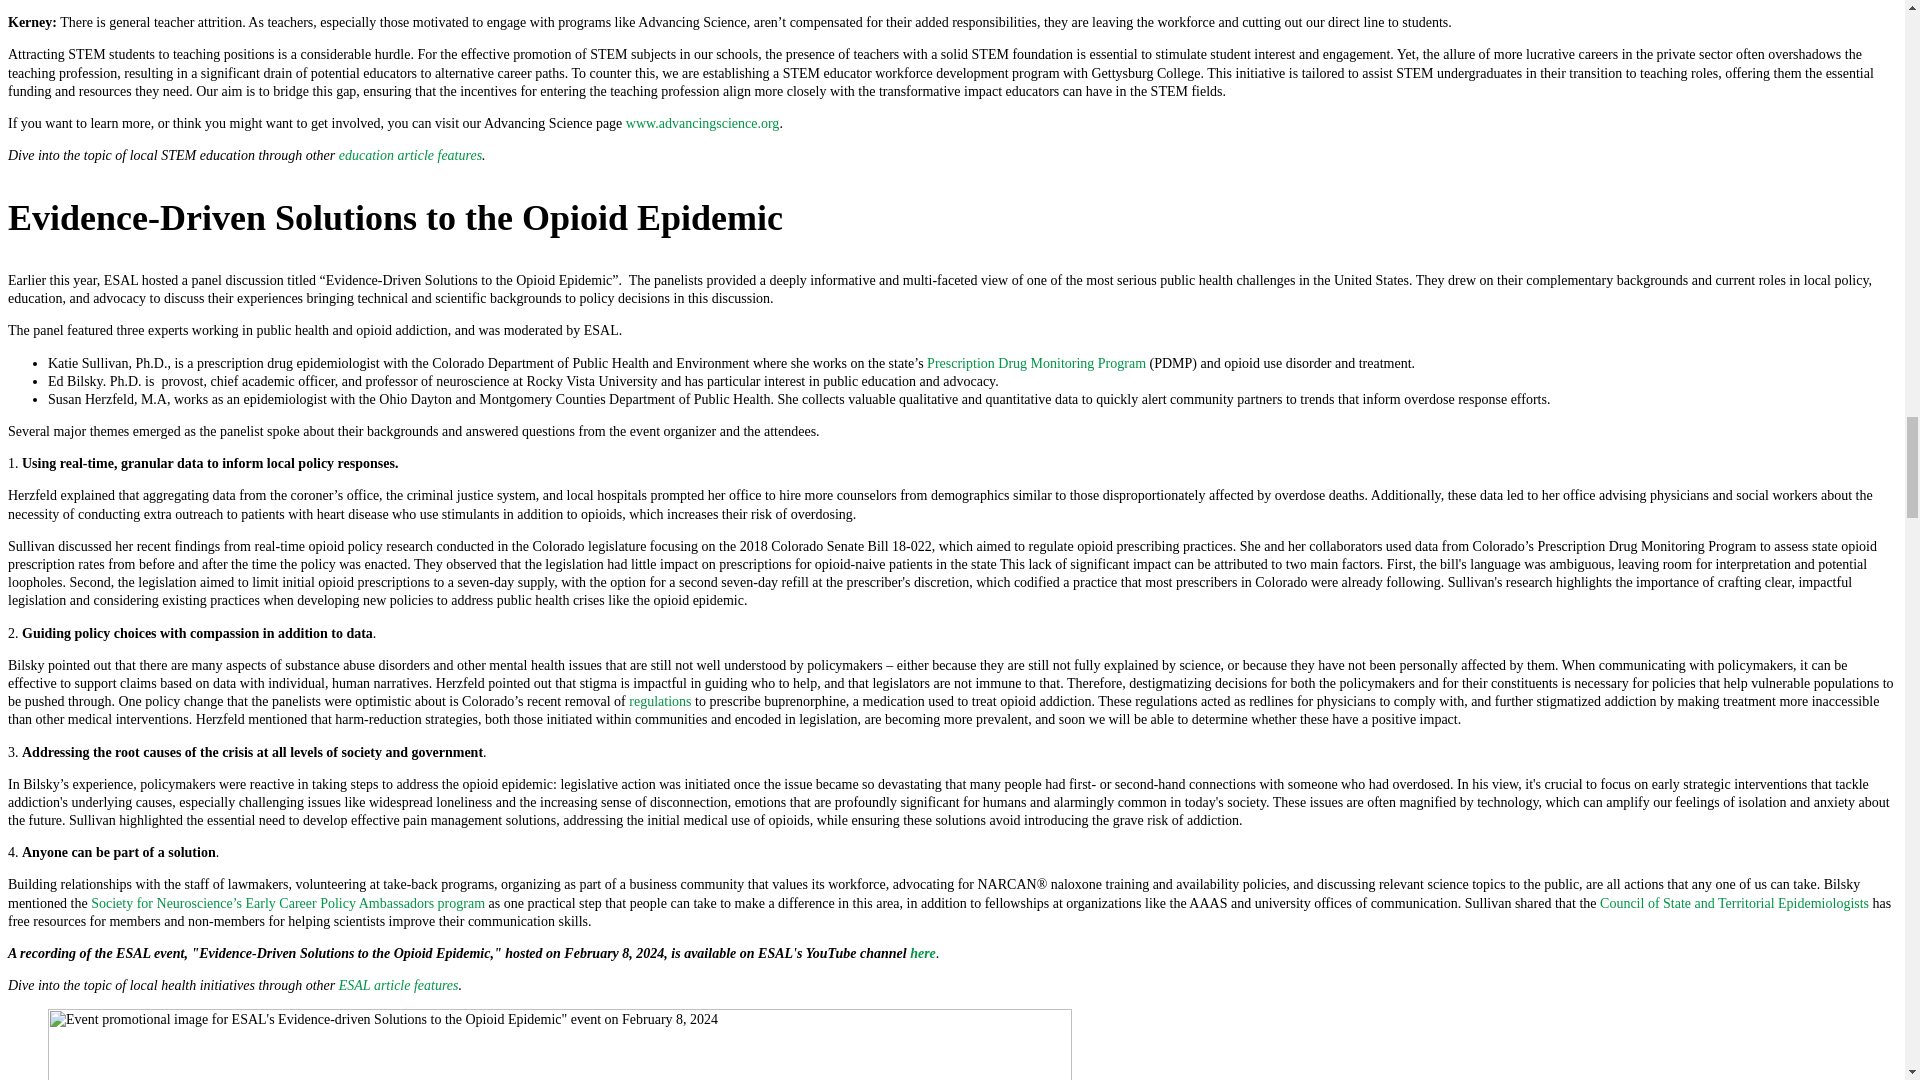  Describe the element at coordinates (702, 122) in the screenshot. I see `www.advancingscience.org` at that location.